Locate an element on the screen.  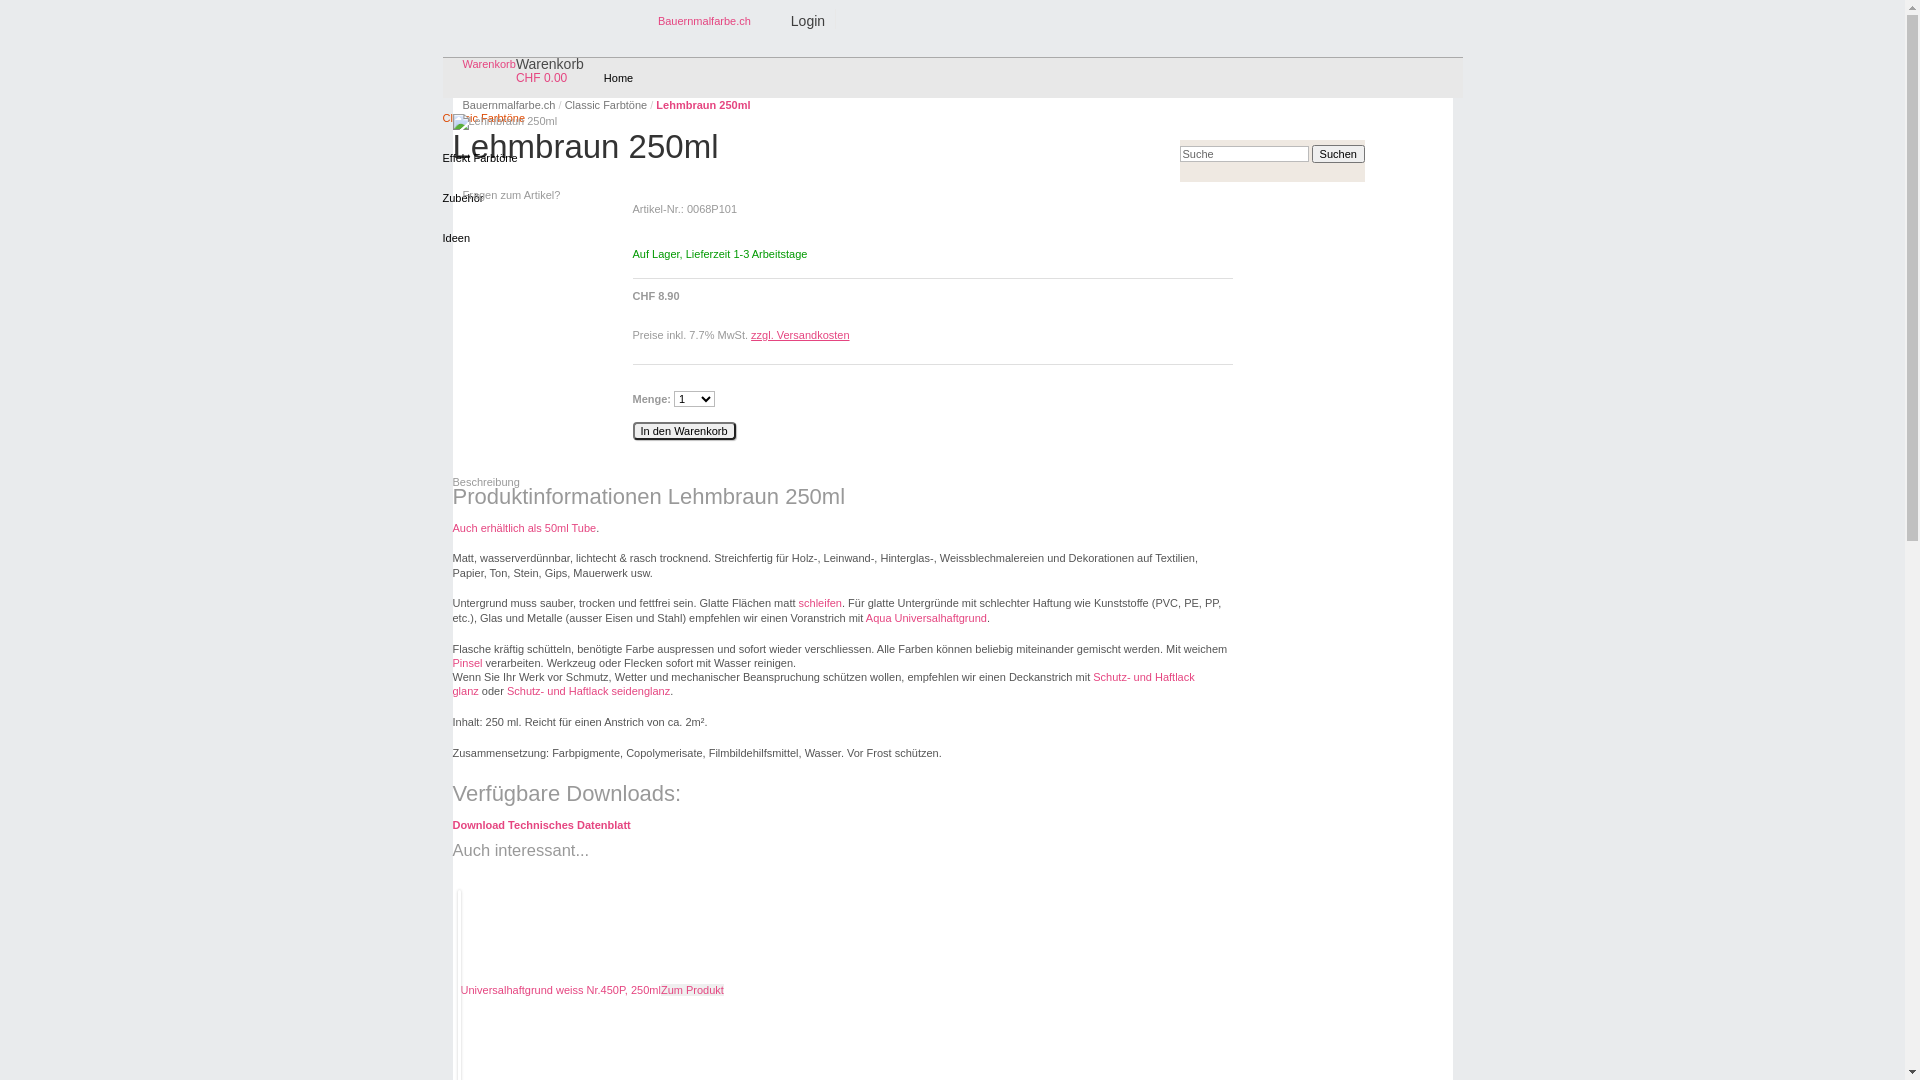
Zum Produkt is located at coordinates (692, 990).